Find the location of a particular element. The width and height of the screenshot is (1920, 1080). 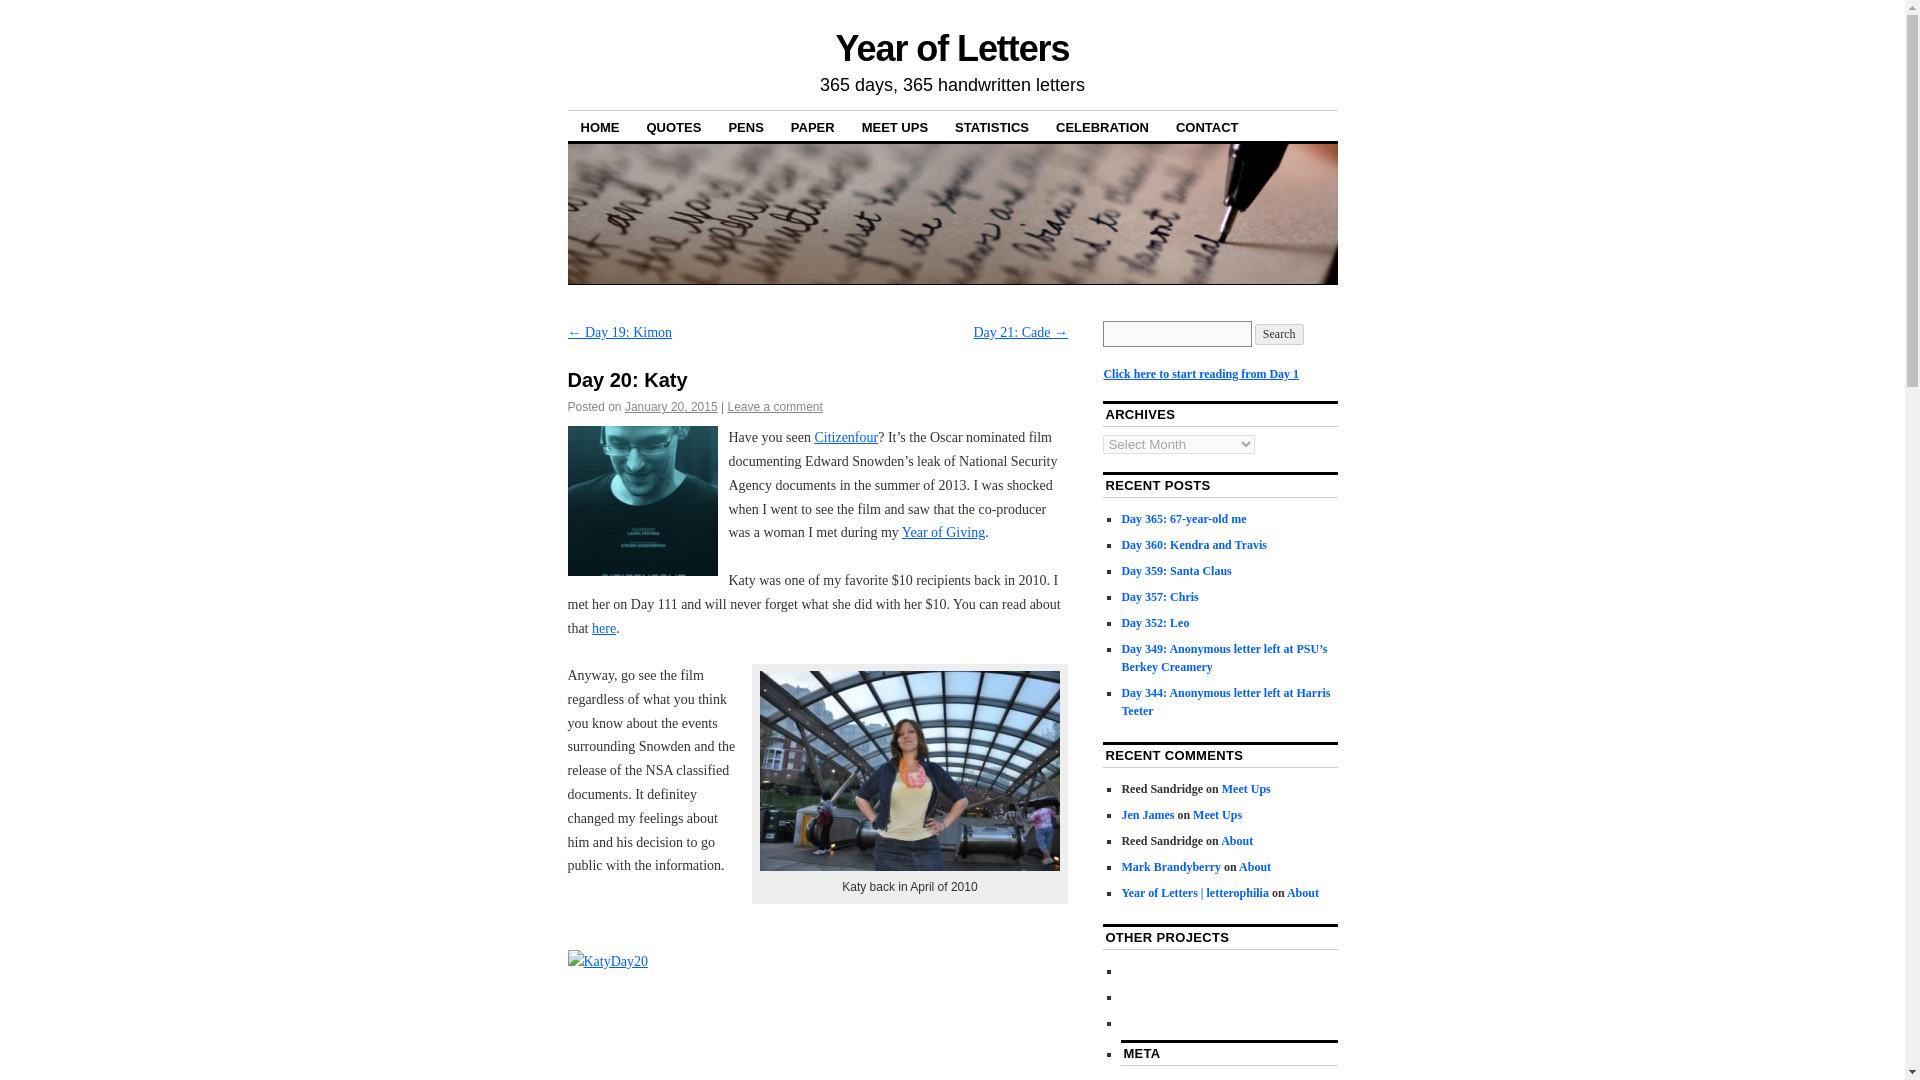

Citizenfour is located at coordinates (846, 436).